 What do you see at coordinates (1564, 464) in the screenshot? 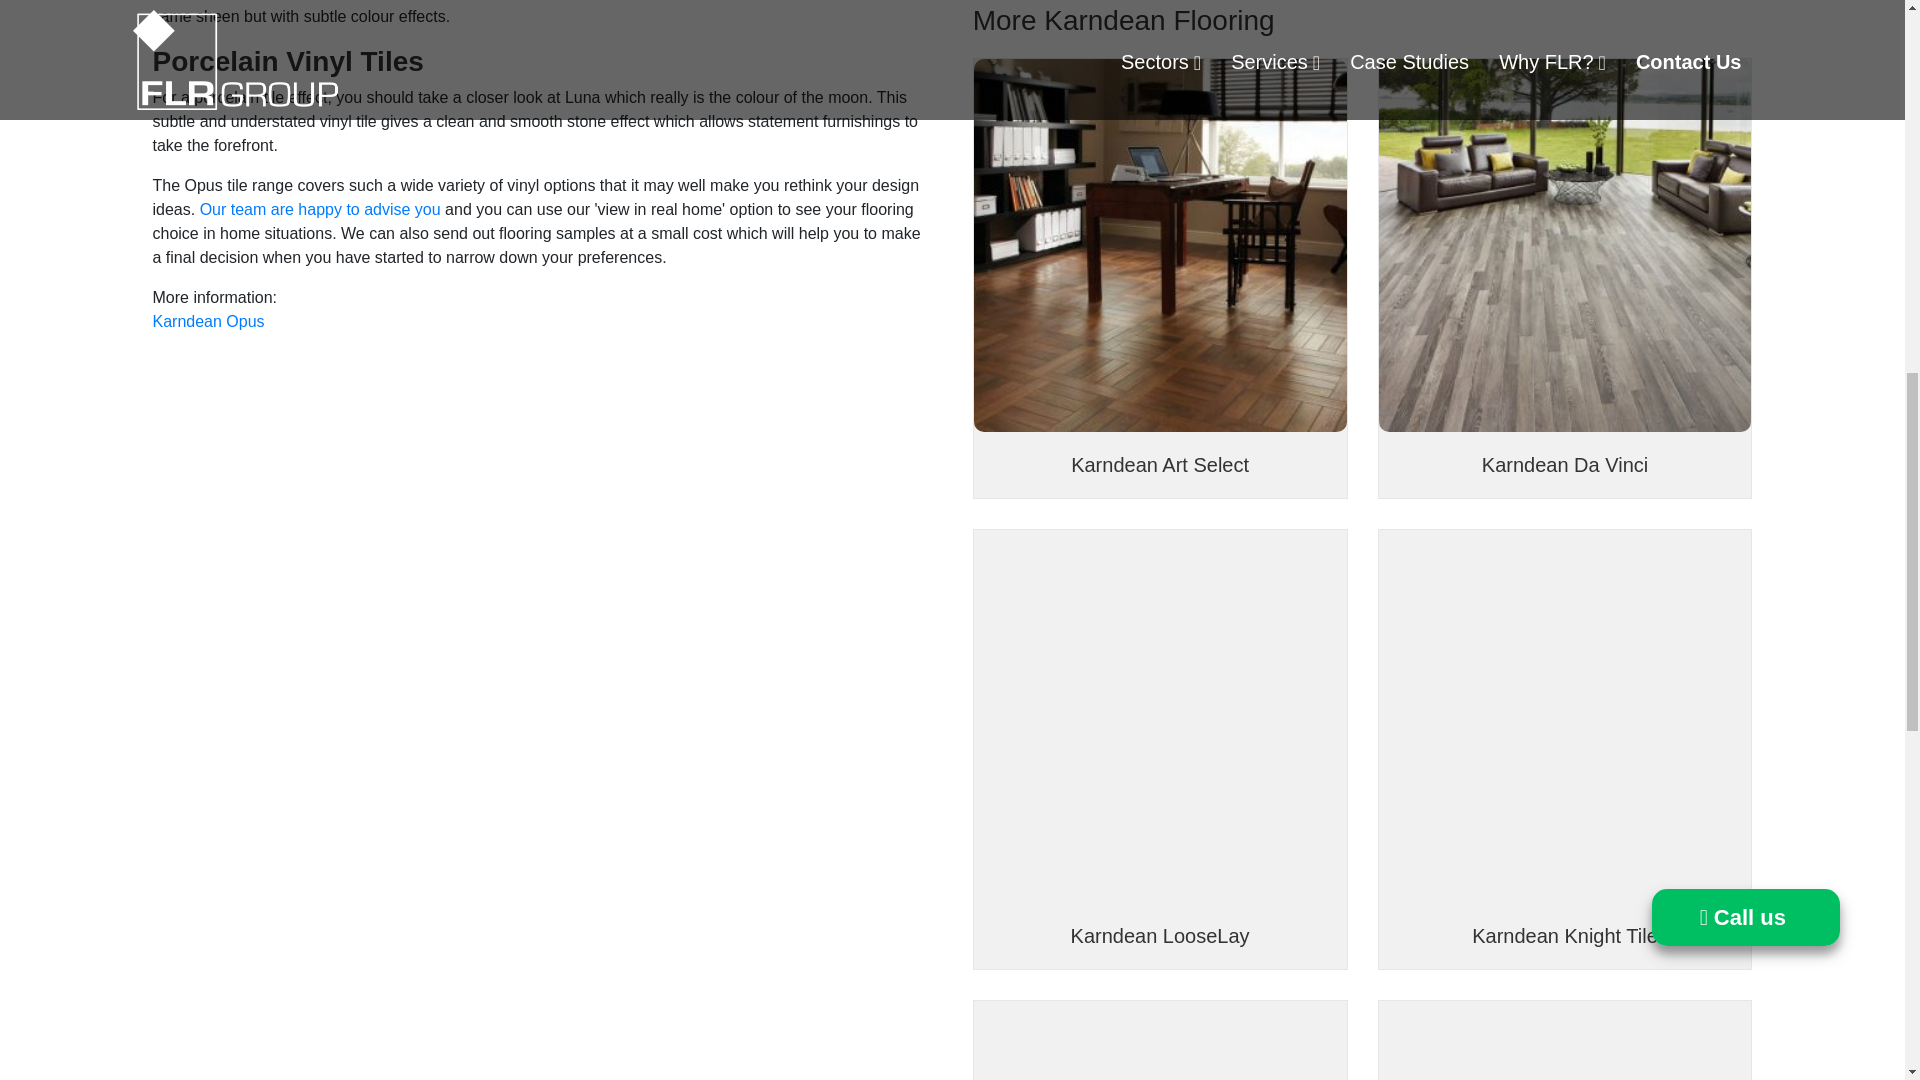
I see `Karndean Da Vinci` at bounding box center [1564, 464].